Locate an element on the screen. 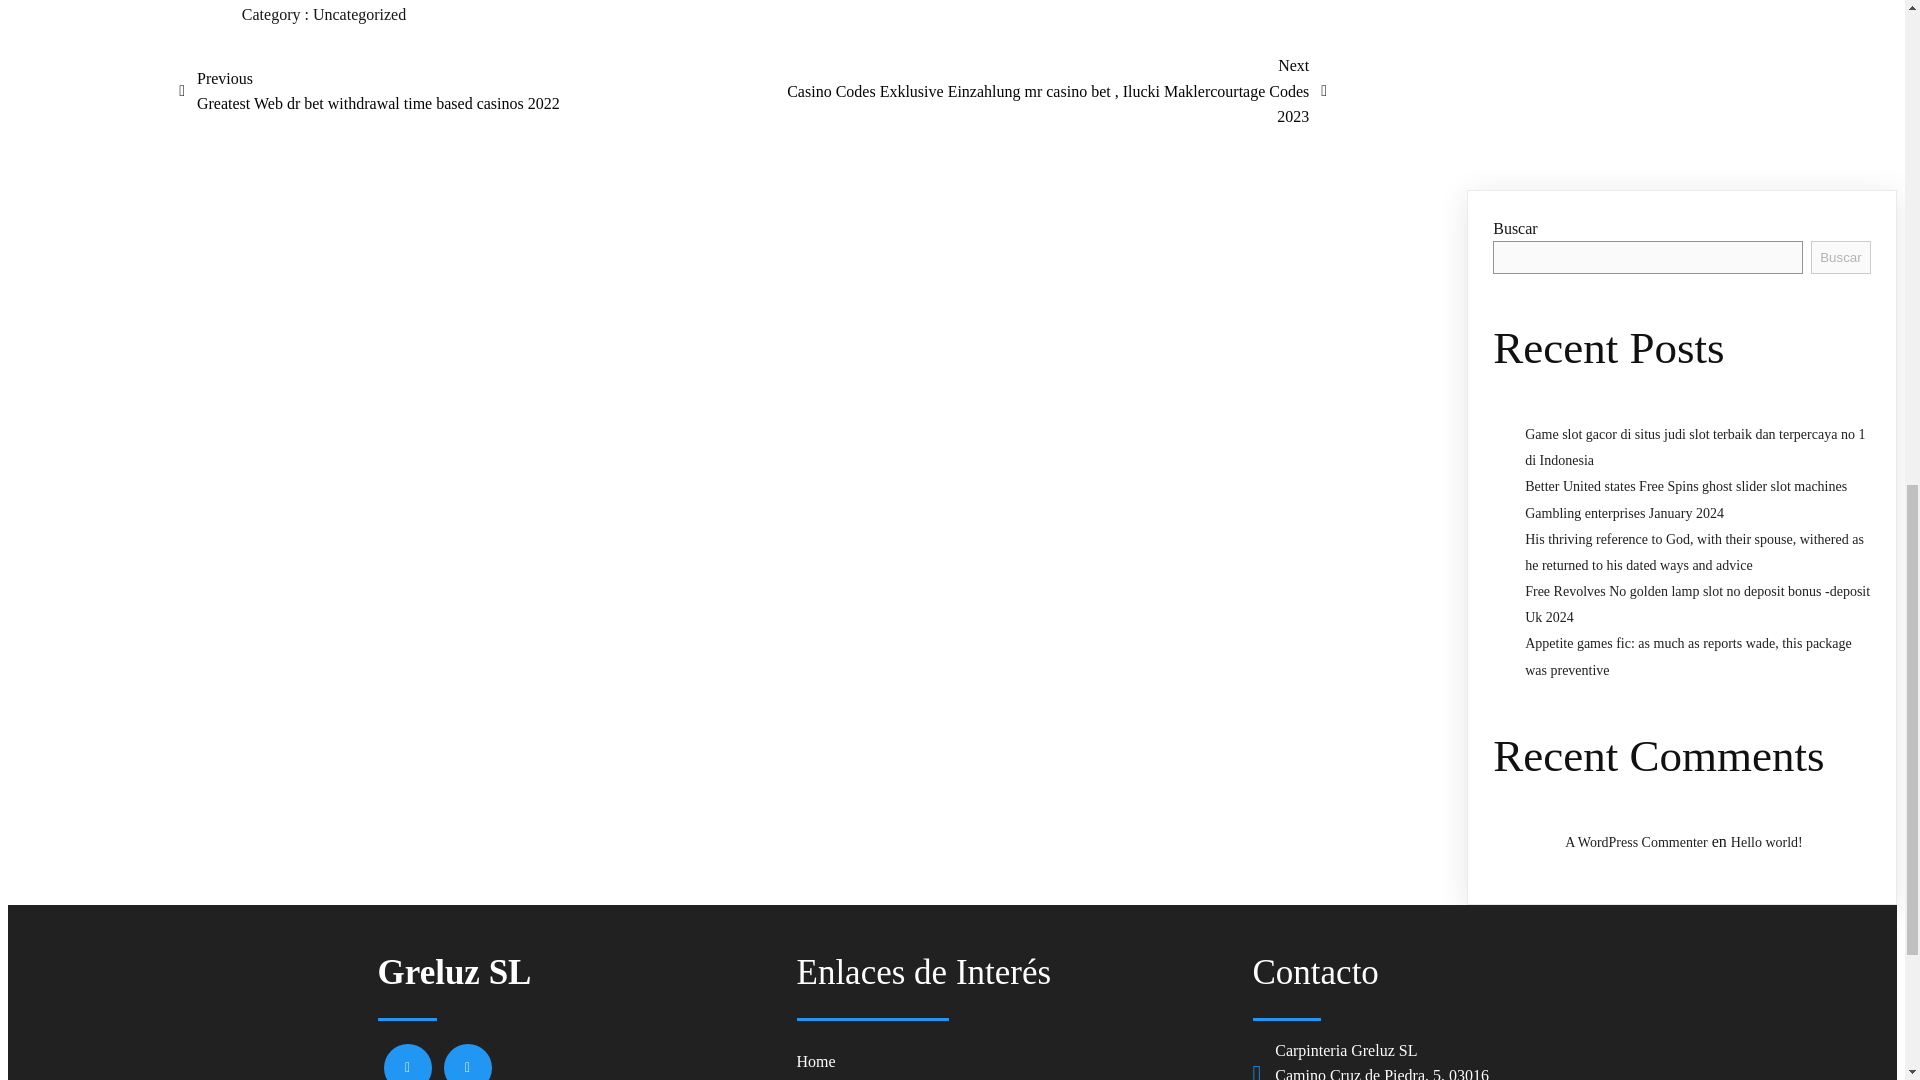 The width and height of the screenshot is (1920, 1080). Hello world! is located at coordinates (1766, 842).